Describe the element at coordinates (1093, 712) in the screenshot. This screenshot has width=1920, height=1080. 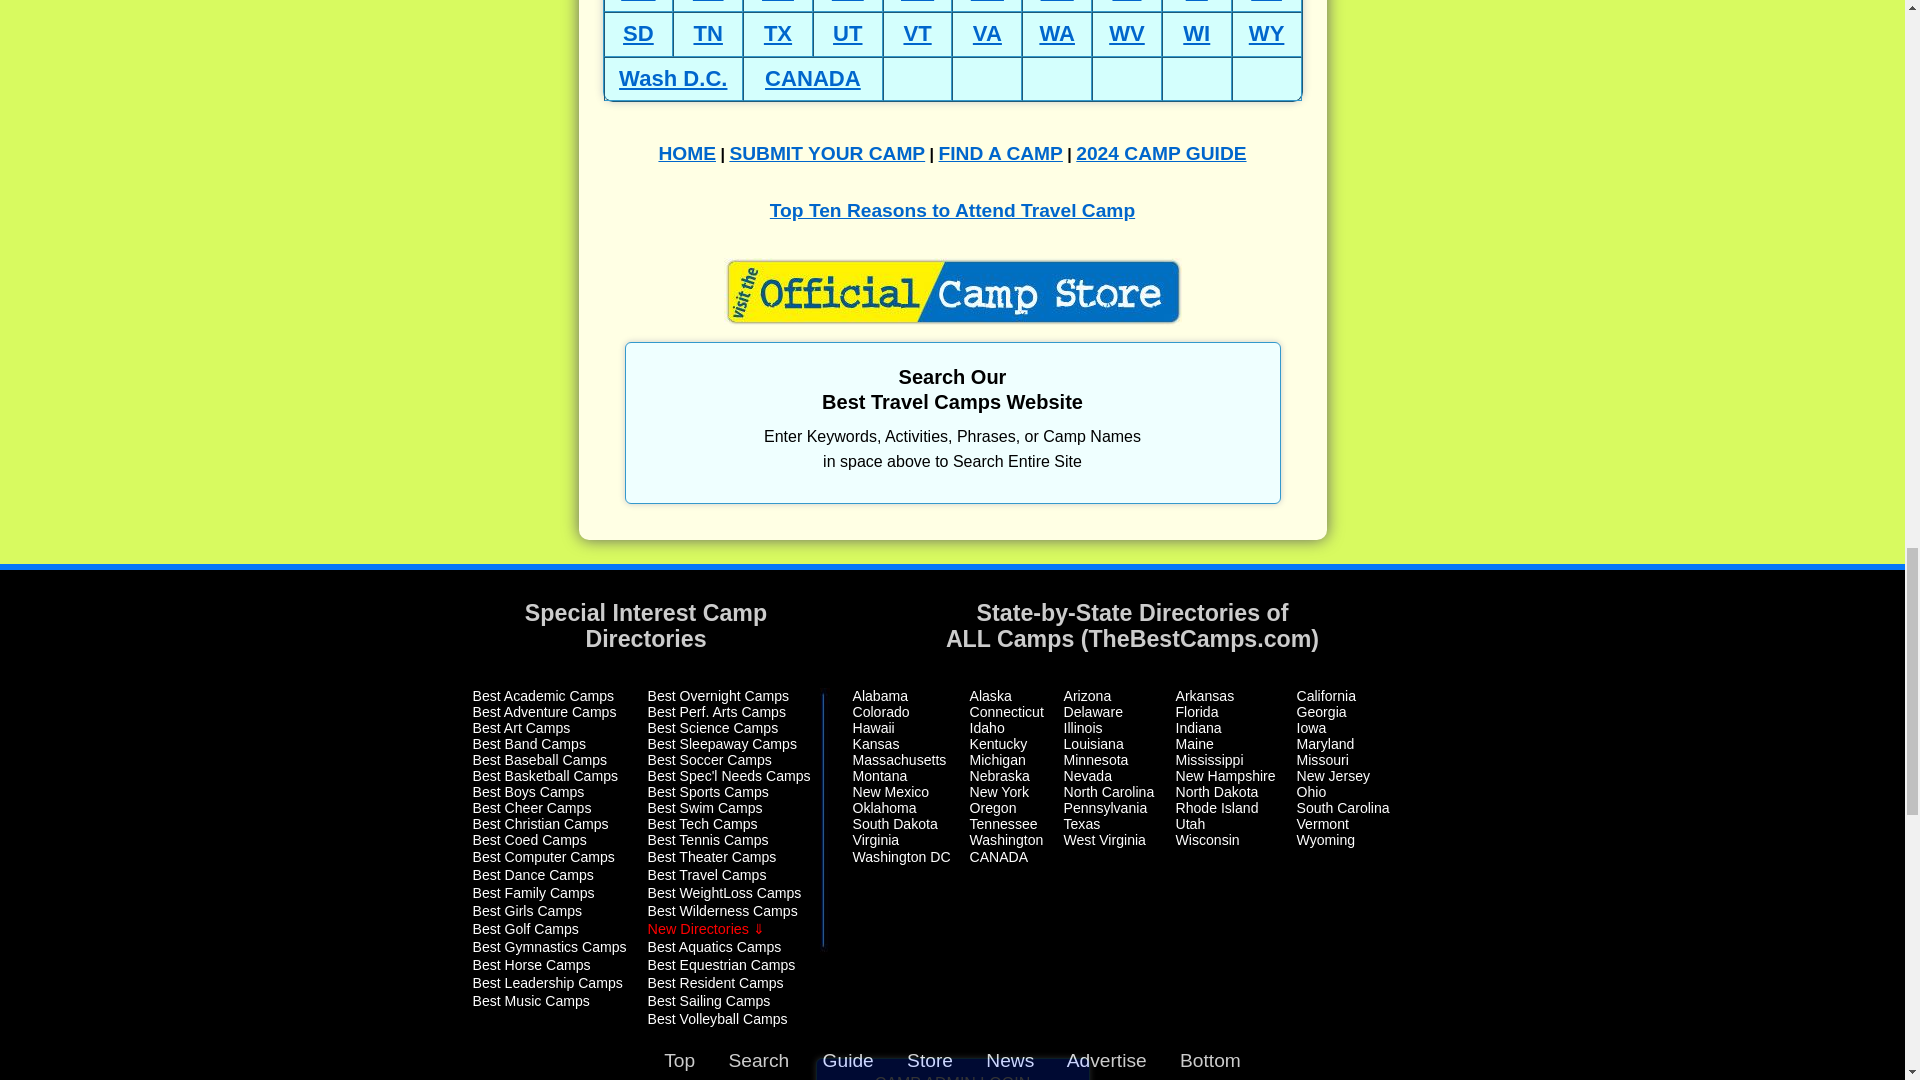
I see `Best Delaware Summer Camps` at that location.